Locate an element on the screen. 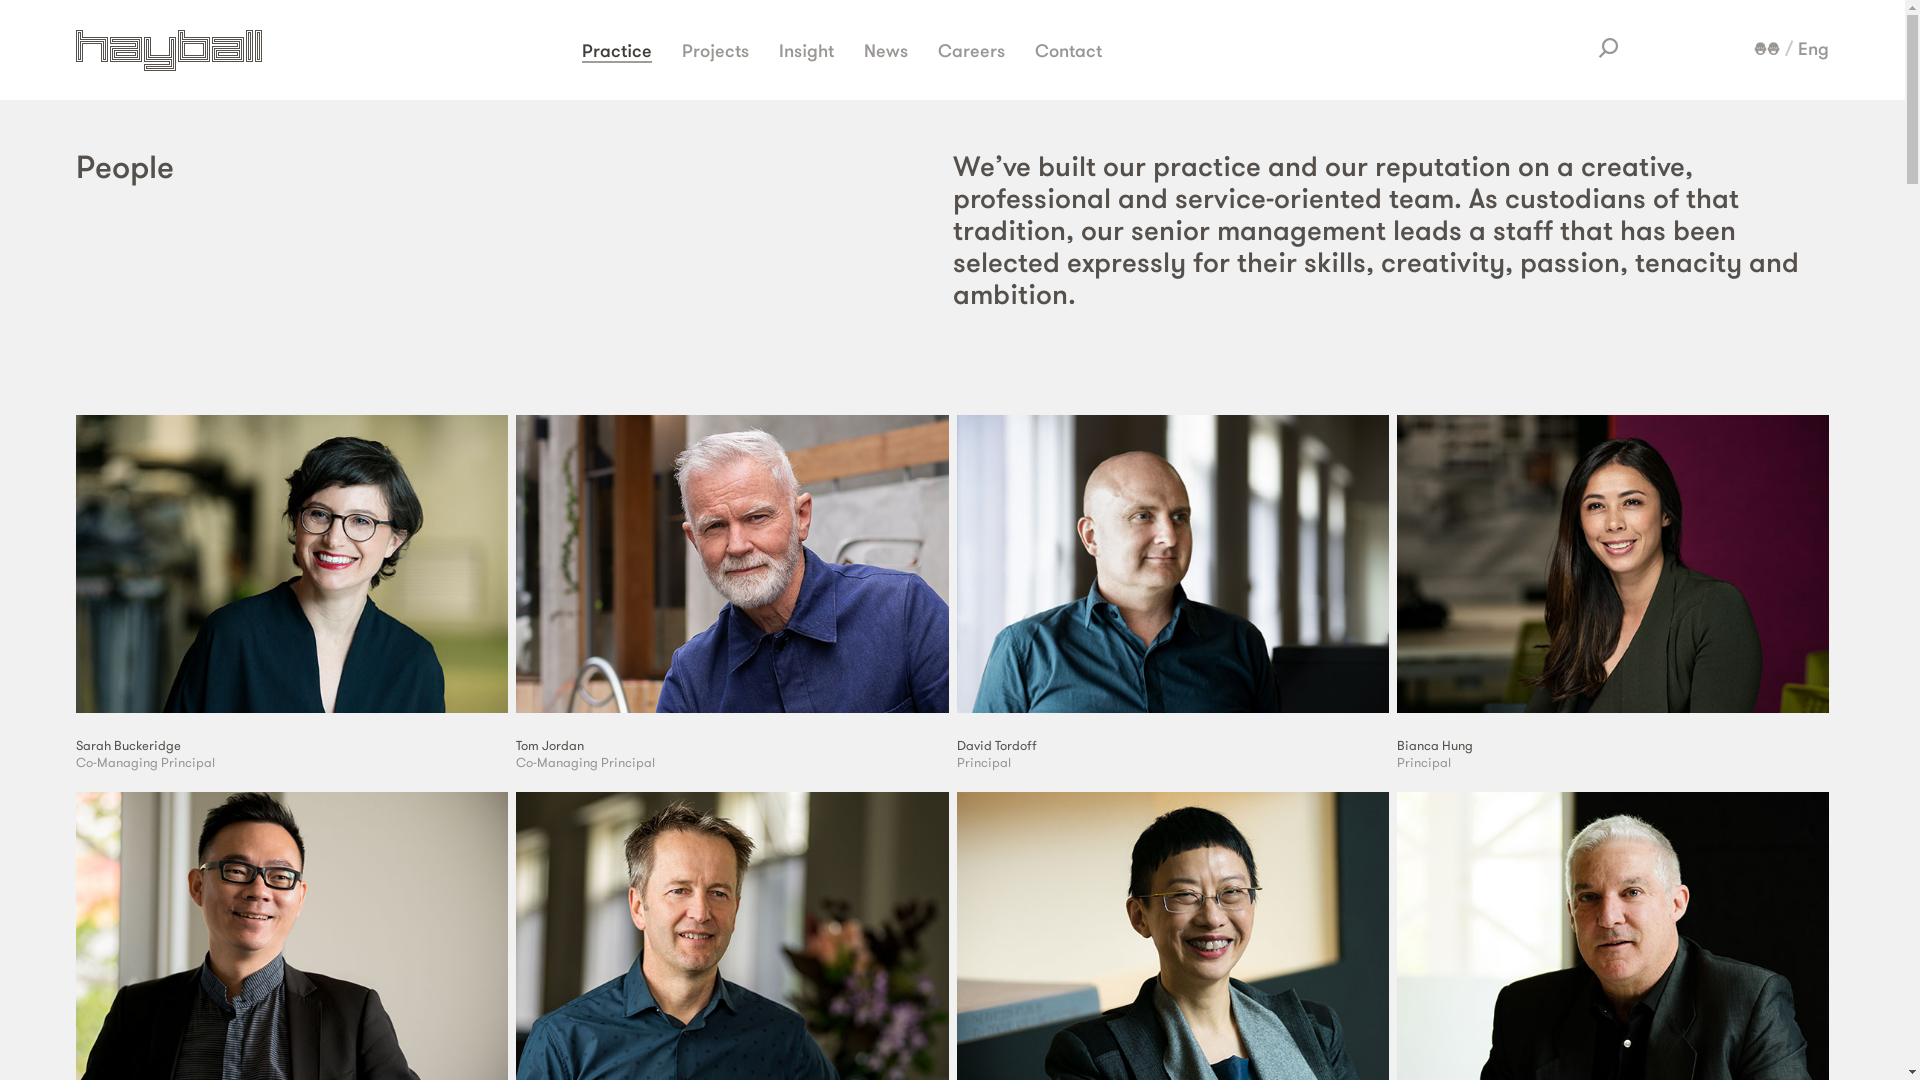  Projects is located at coordinates (716, 50).